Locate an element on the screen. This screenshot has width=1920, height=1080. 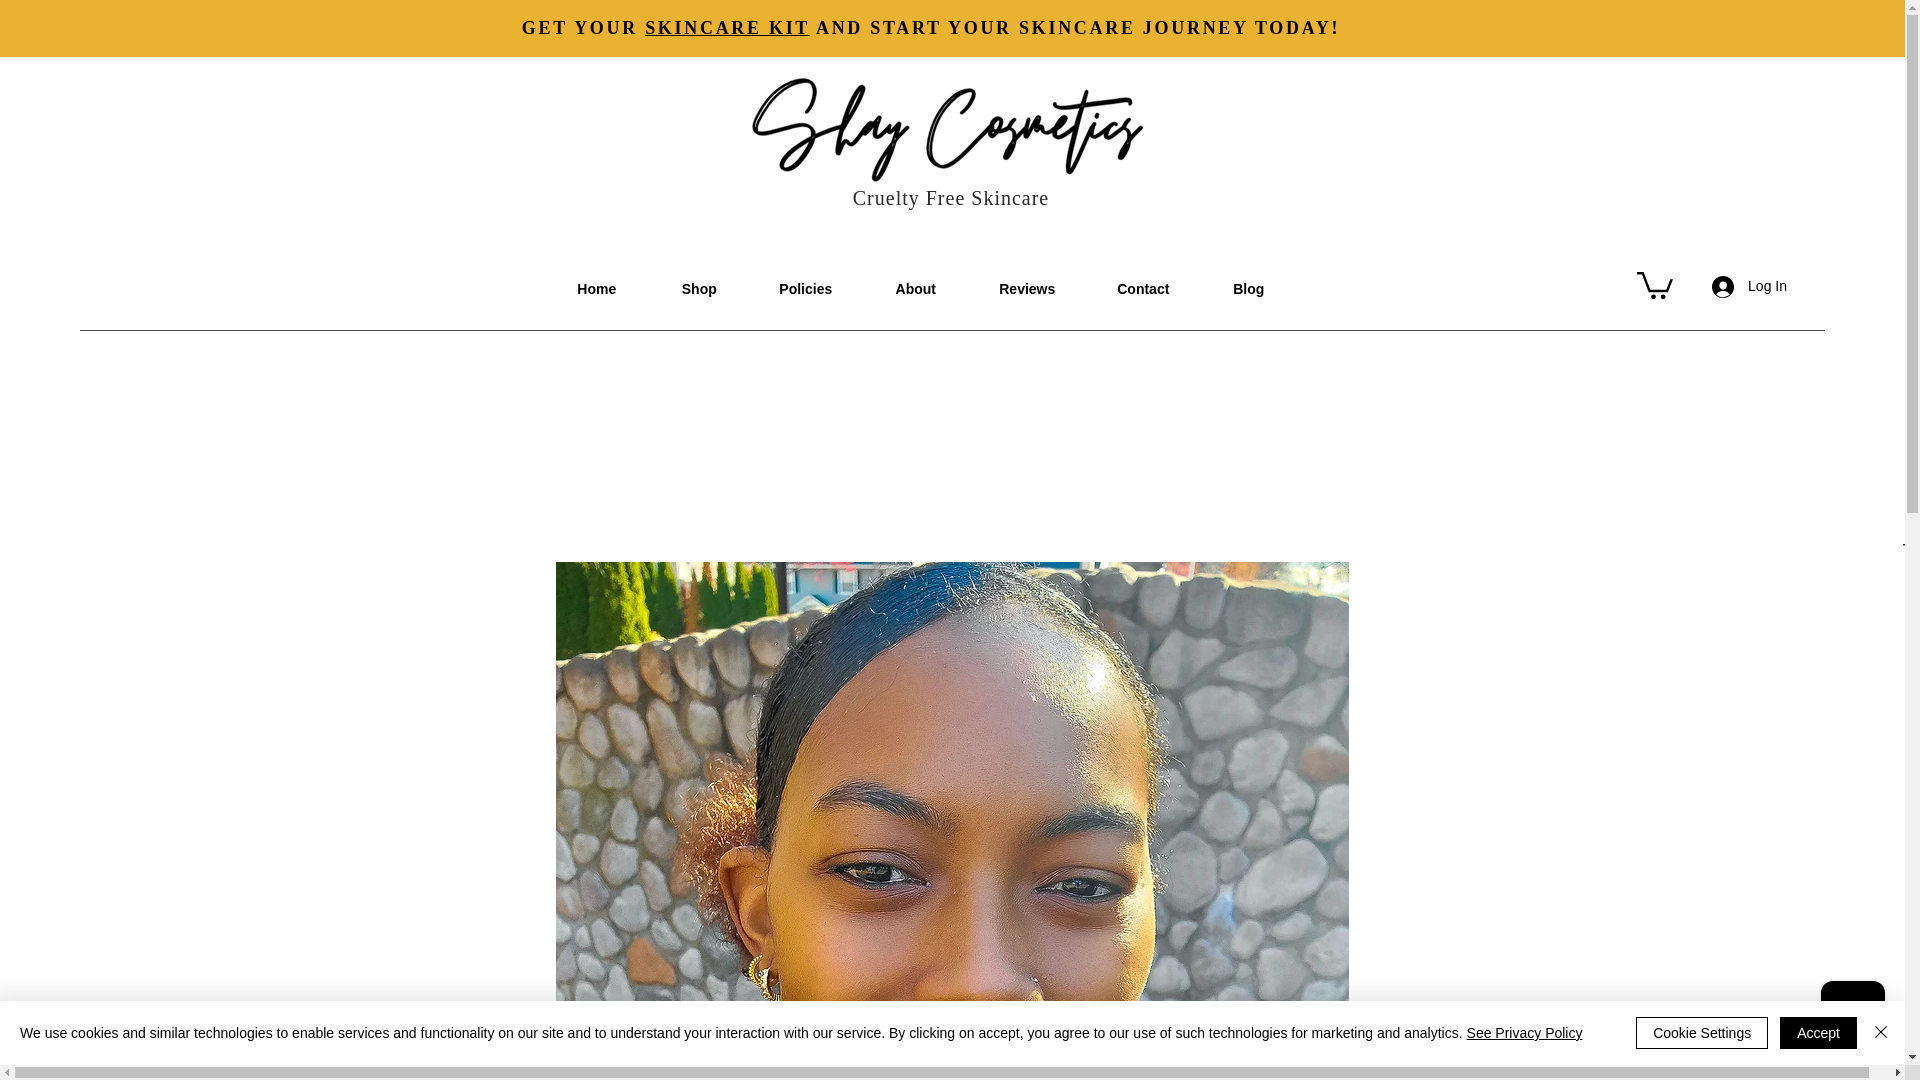
SKINCARE KIT is located at coordinates (728, 28).